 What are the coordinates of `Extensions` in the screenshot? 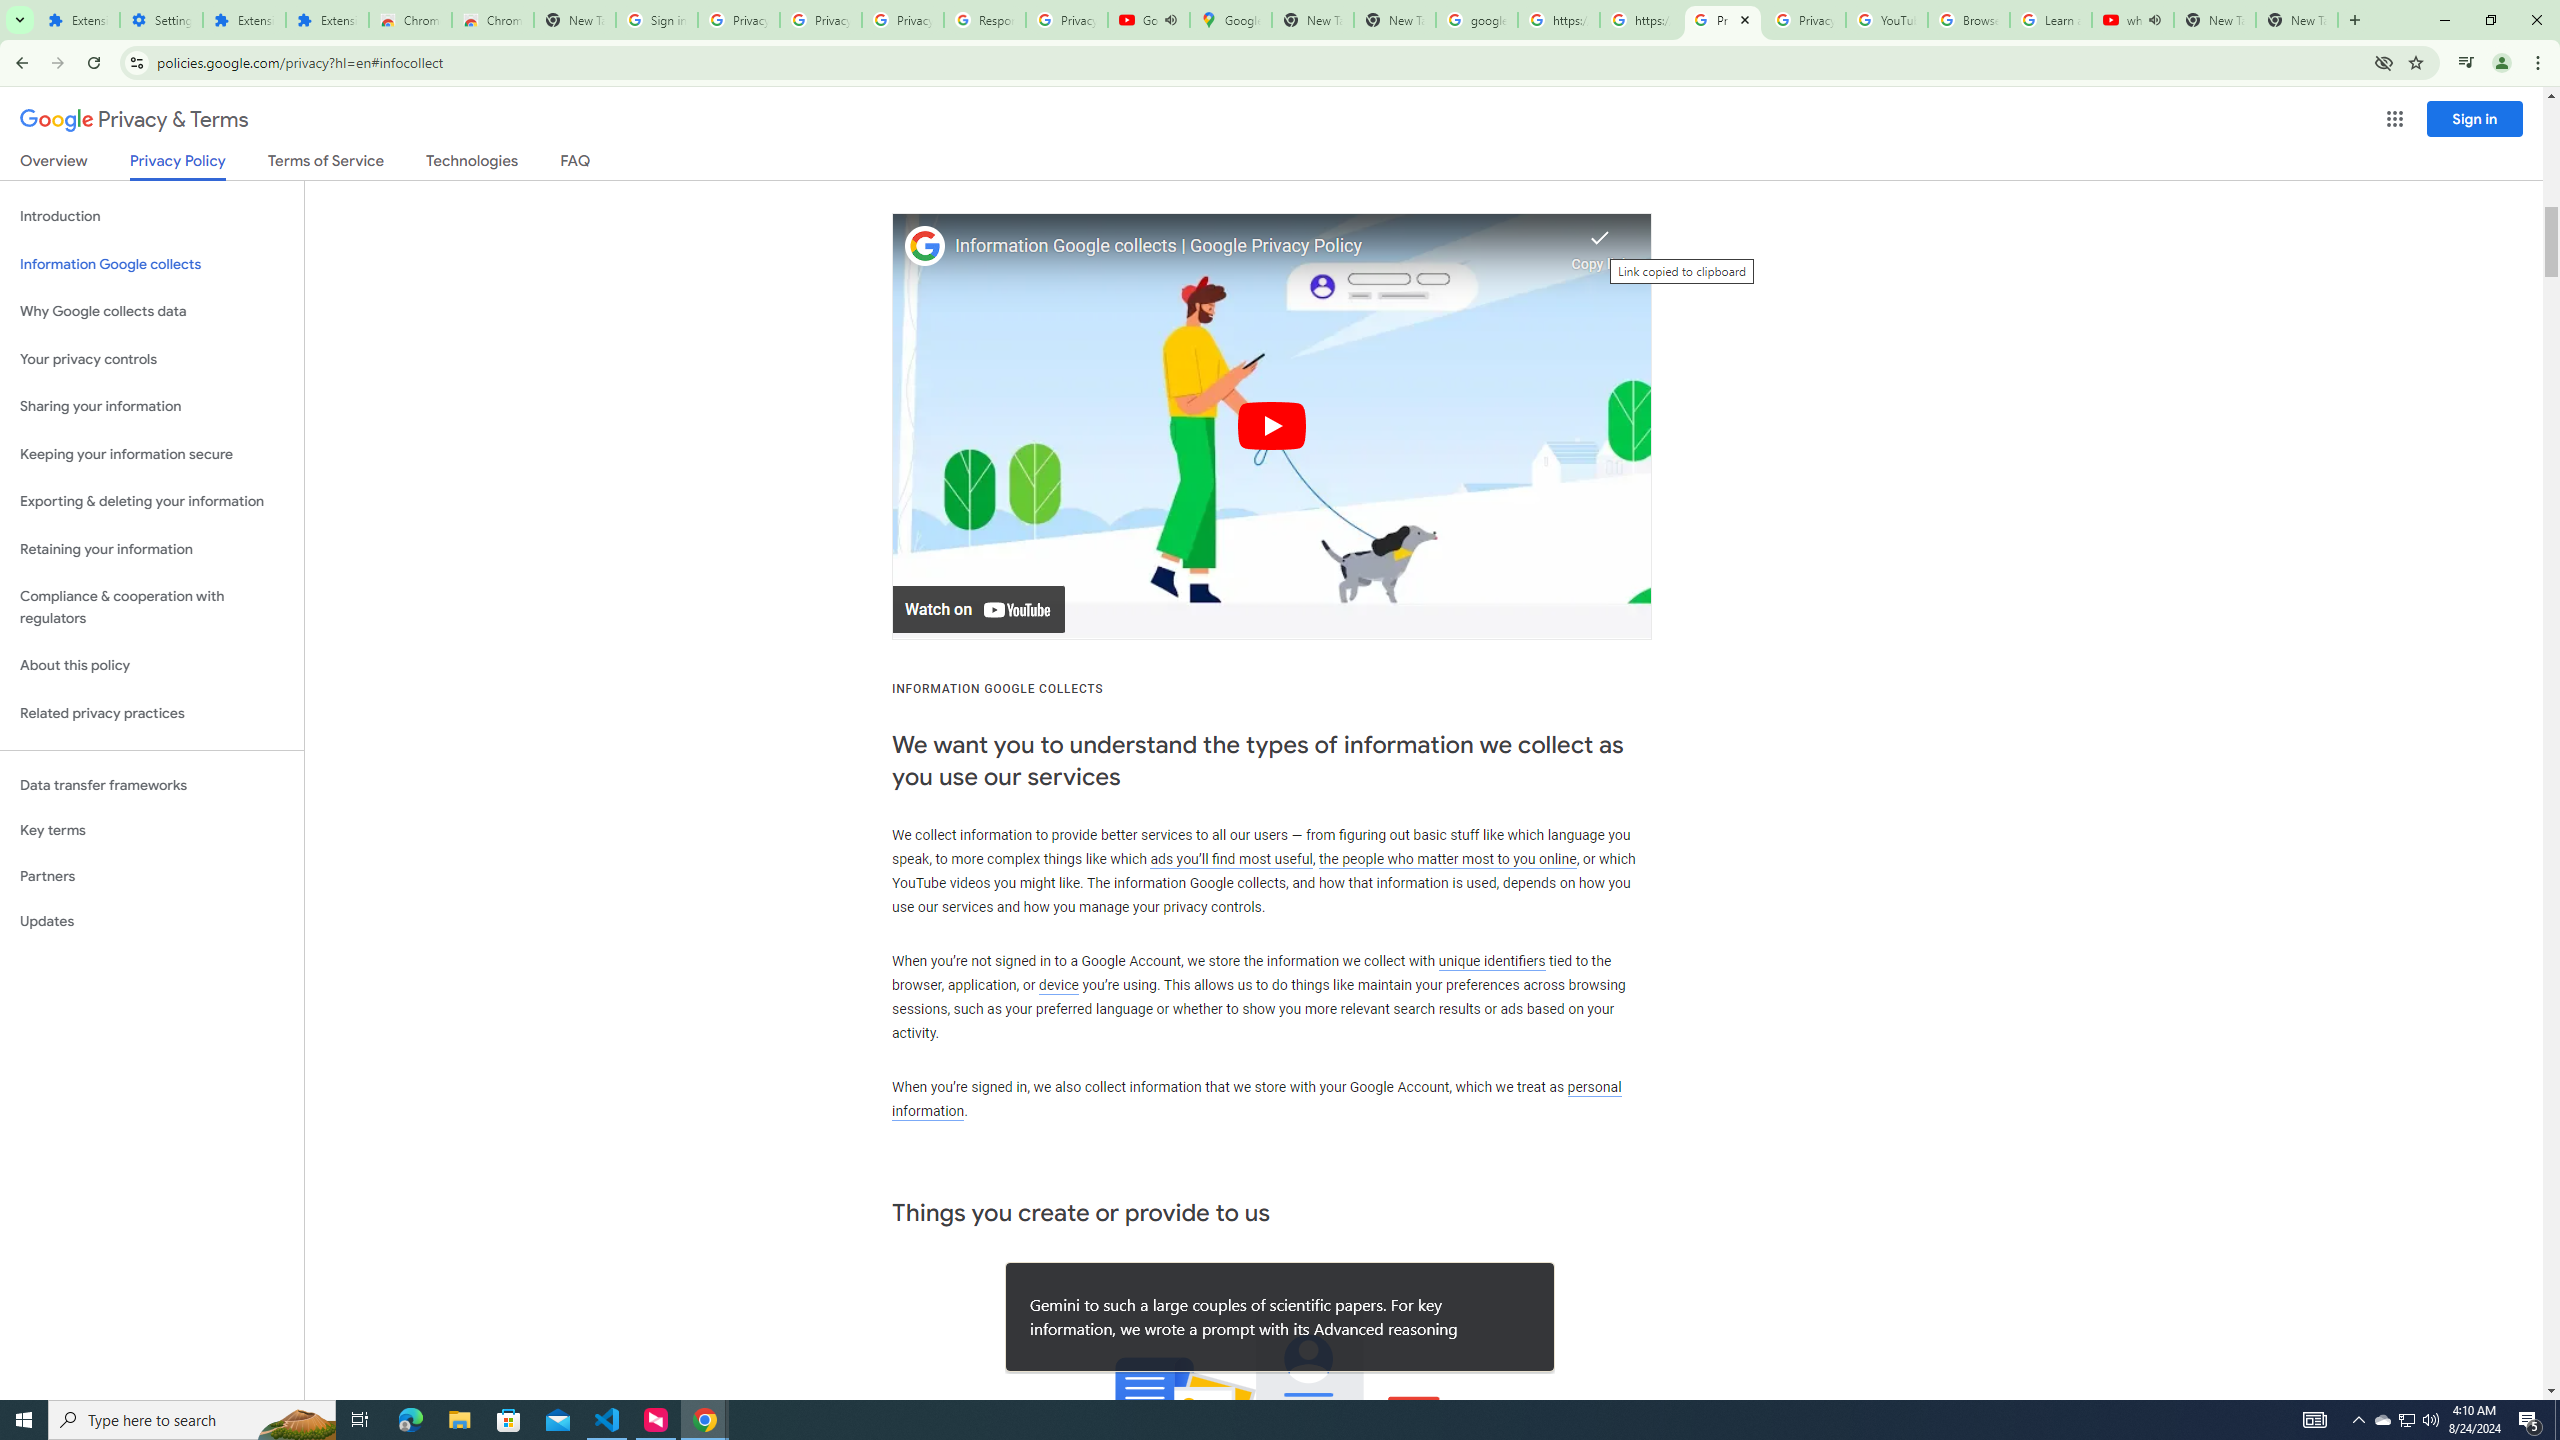 It's located at (78, 20).